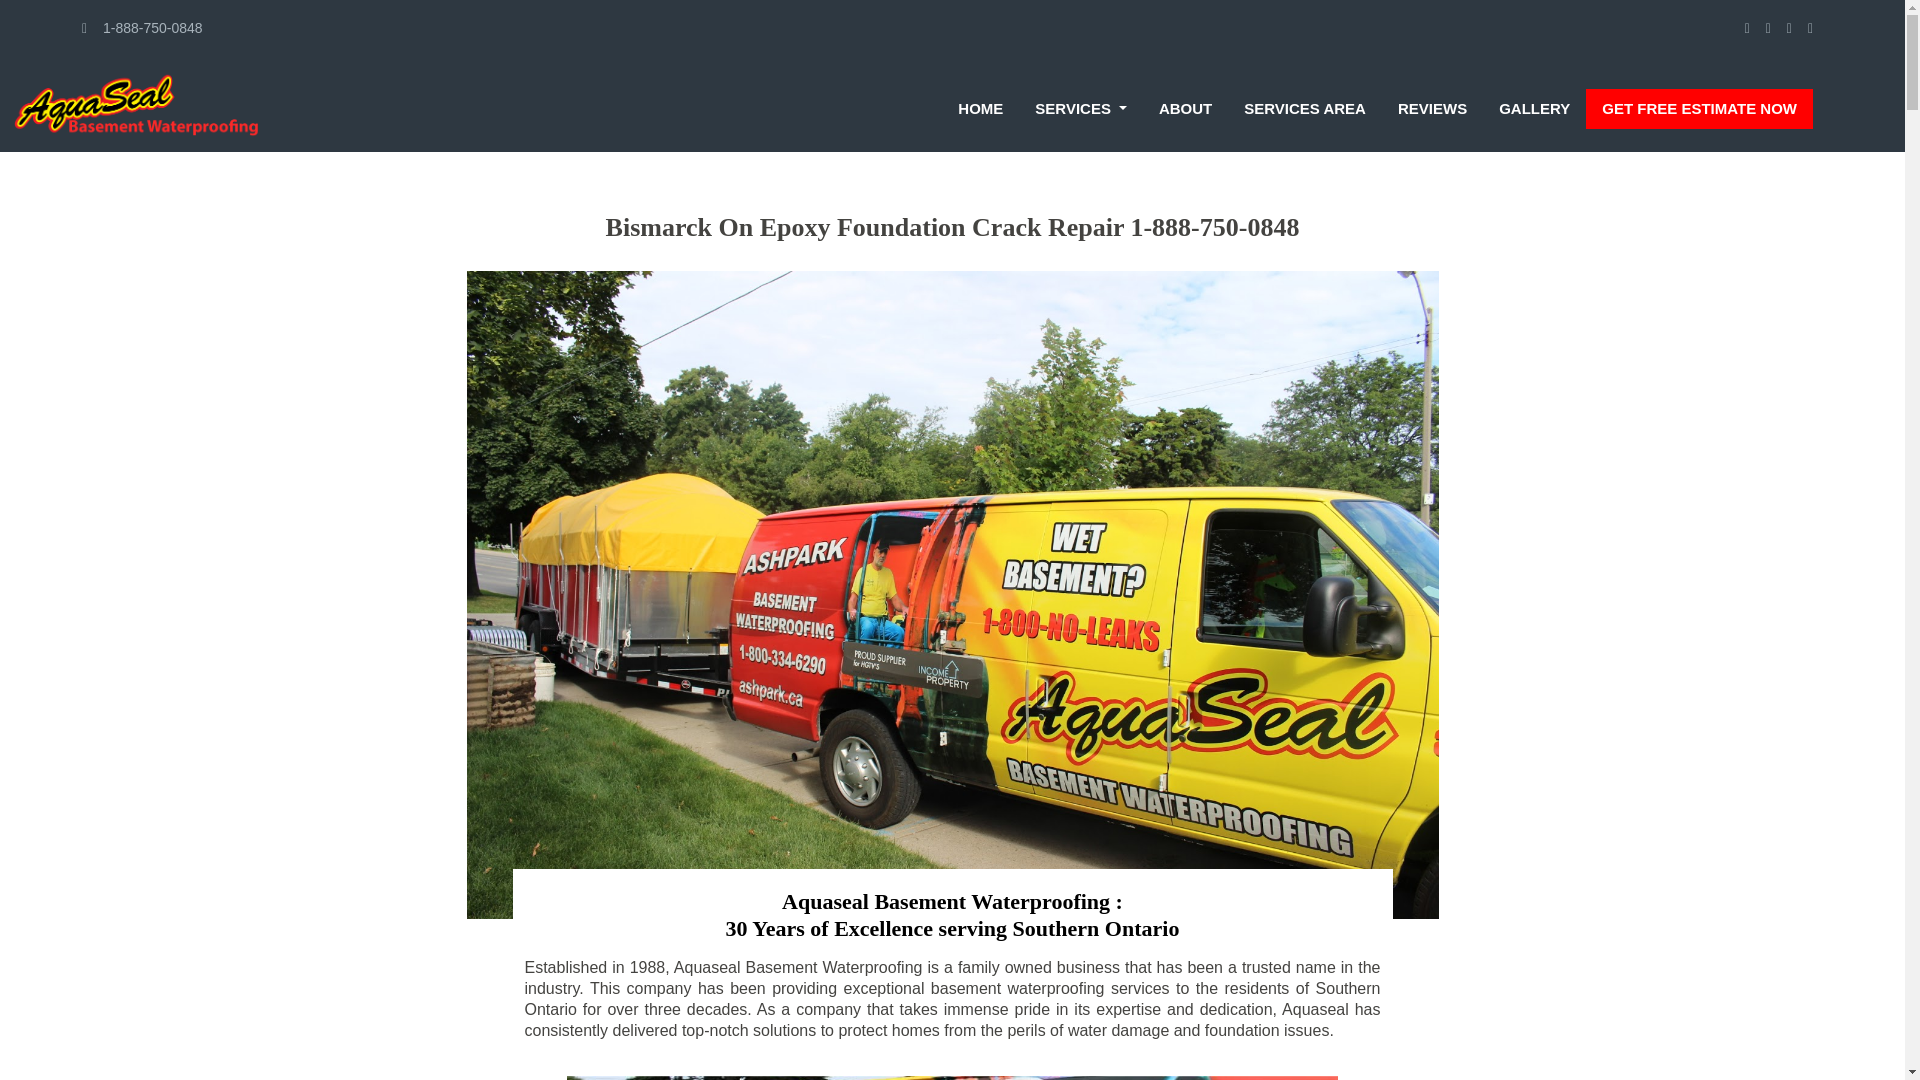 The height and width of the screenshot is (1080, 1920). What do you see at coordinates (1184, 108) in the screenshot?
I see `ABOUT` at bounding box center [1184, 108].